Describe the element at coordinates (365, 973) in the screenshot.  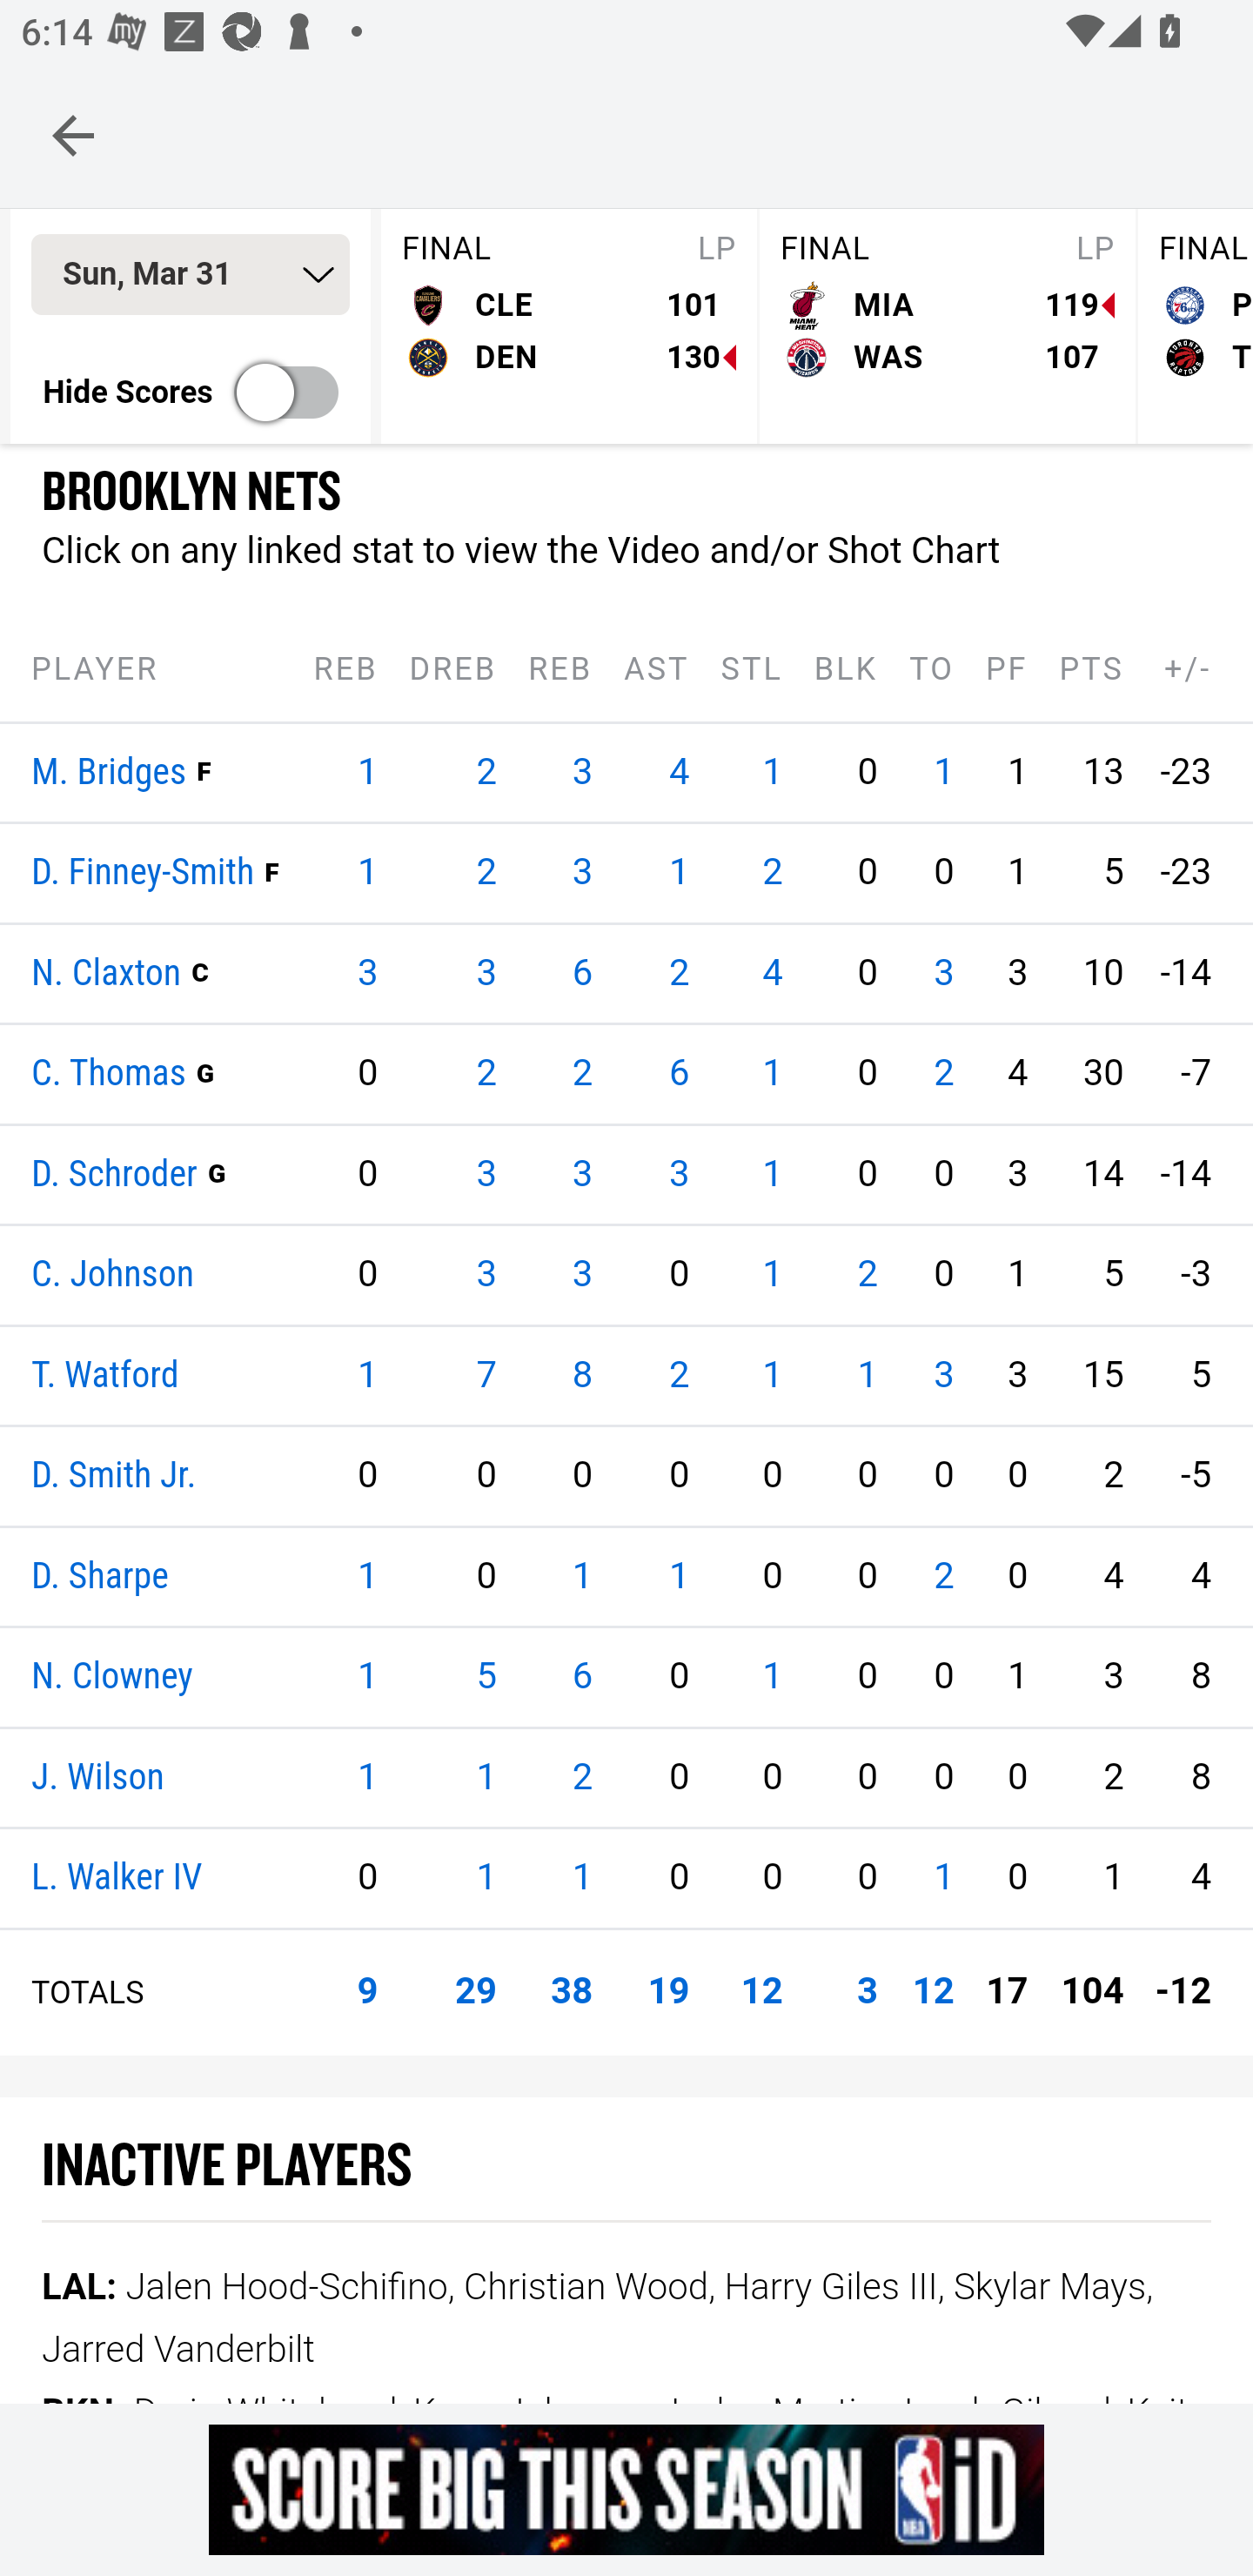
I see `3` at that location.